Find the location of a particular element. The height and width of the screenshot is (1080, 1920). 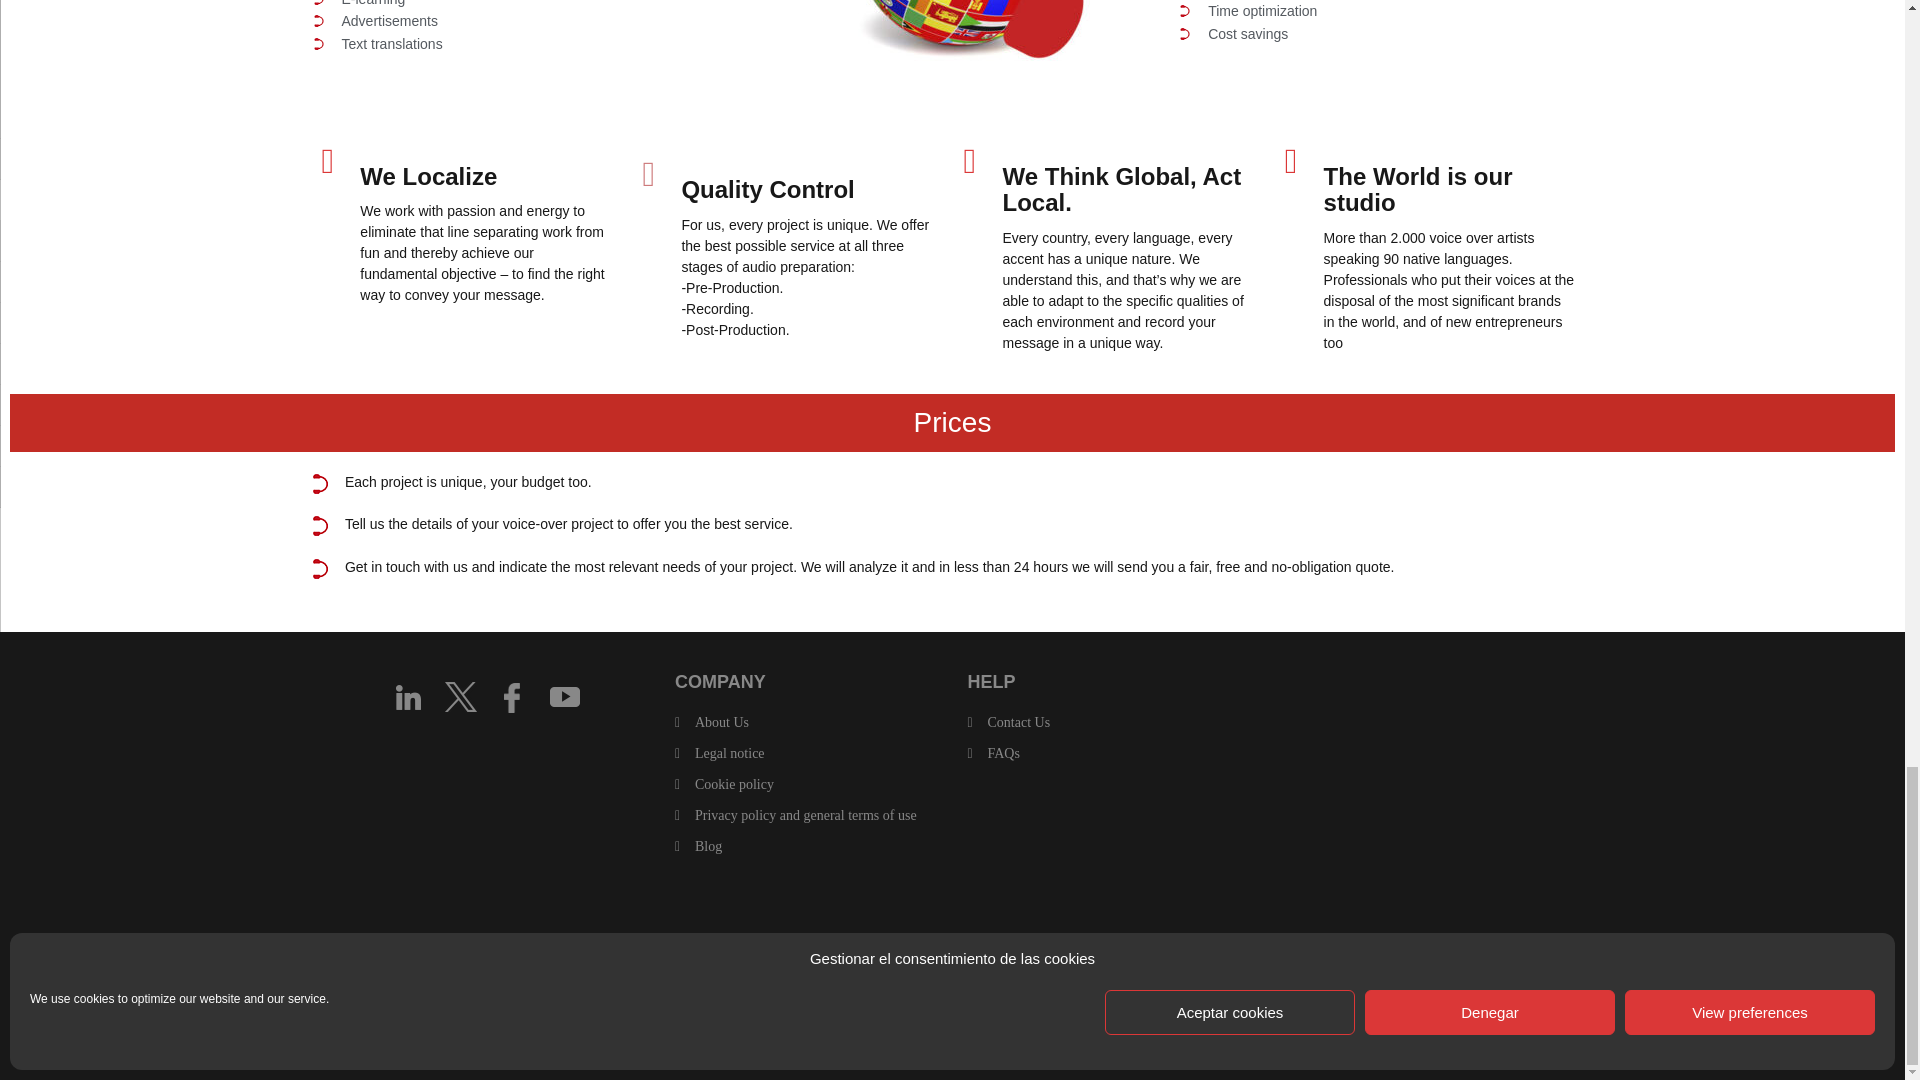

About Us is located at coordinates (722, 722).